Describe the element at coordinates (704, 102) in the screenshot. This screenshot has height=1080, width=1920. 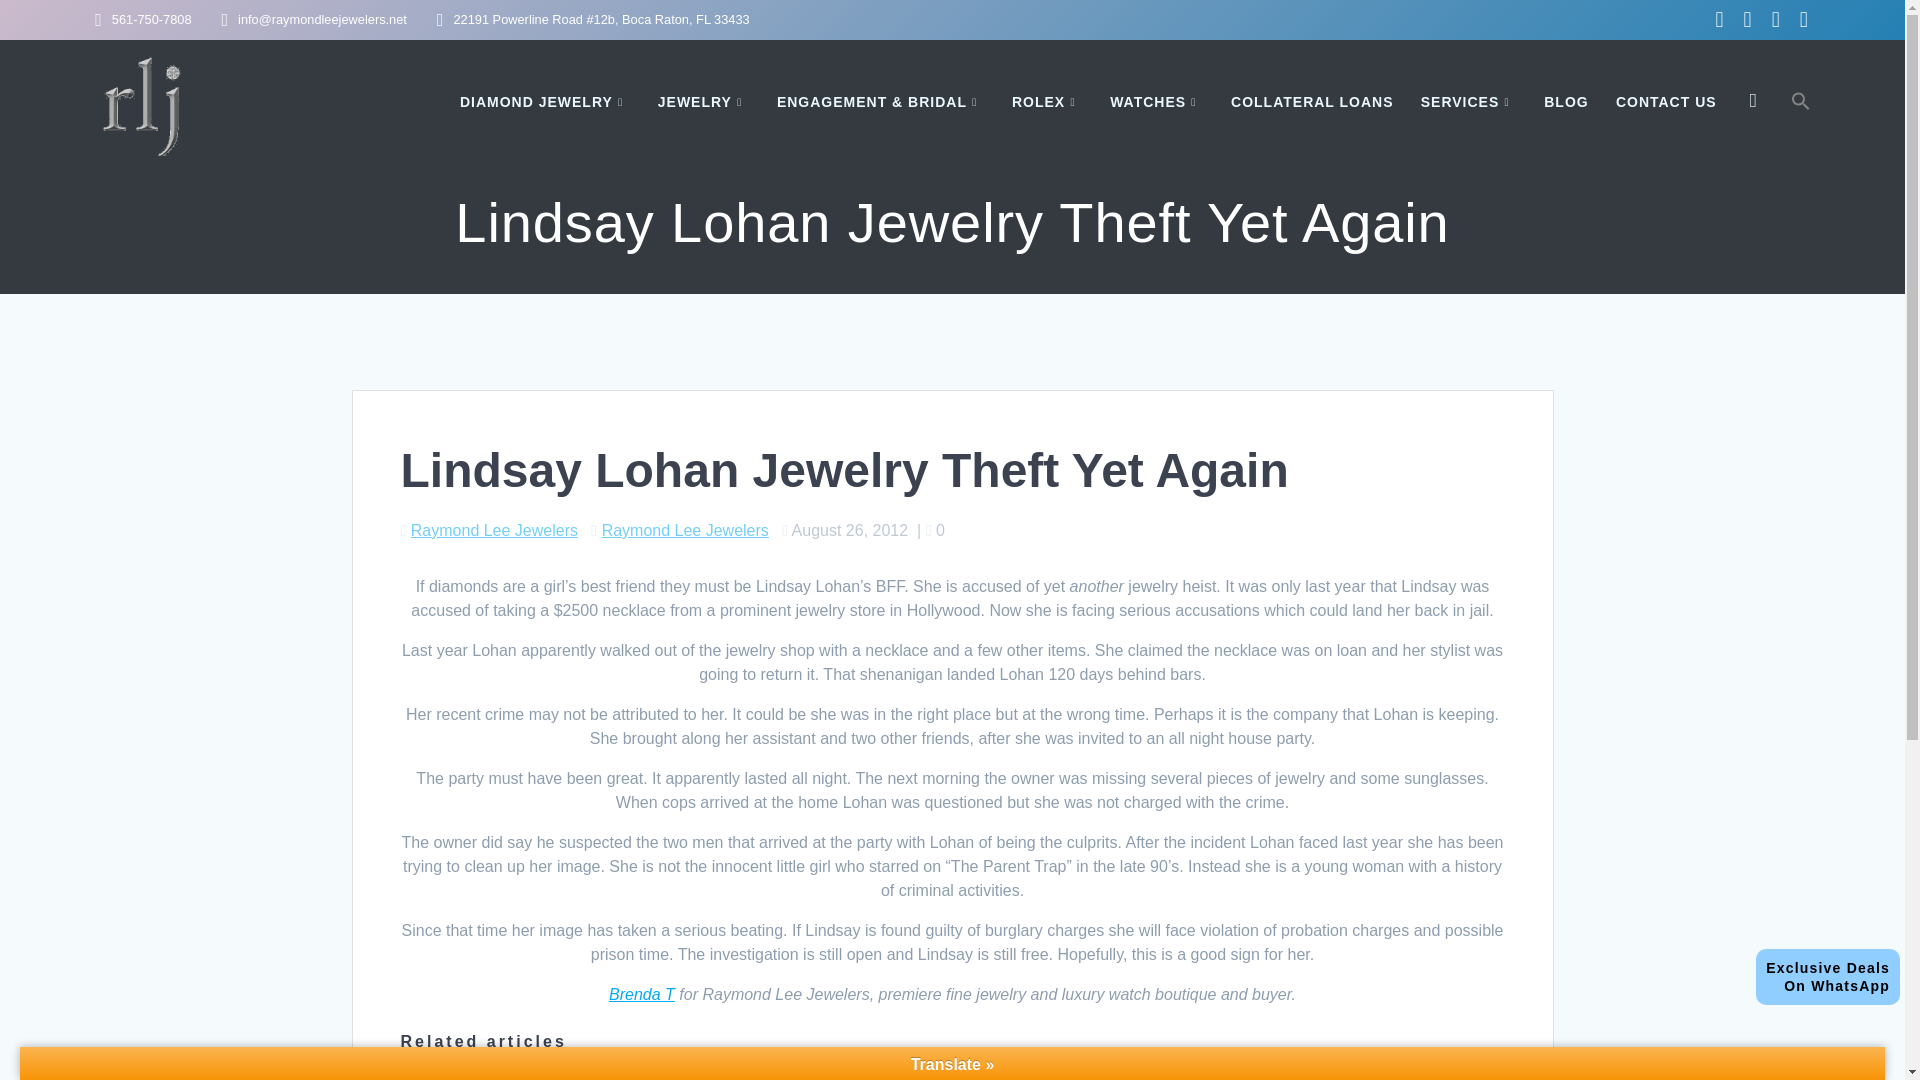
I see `DIAMOND JEWELRY` at that location.